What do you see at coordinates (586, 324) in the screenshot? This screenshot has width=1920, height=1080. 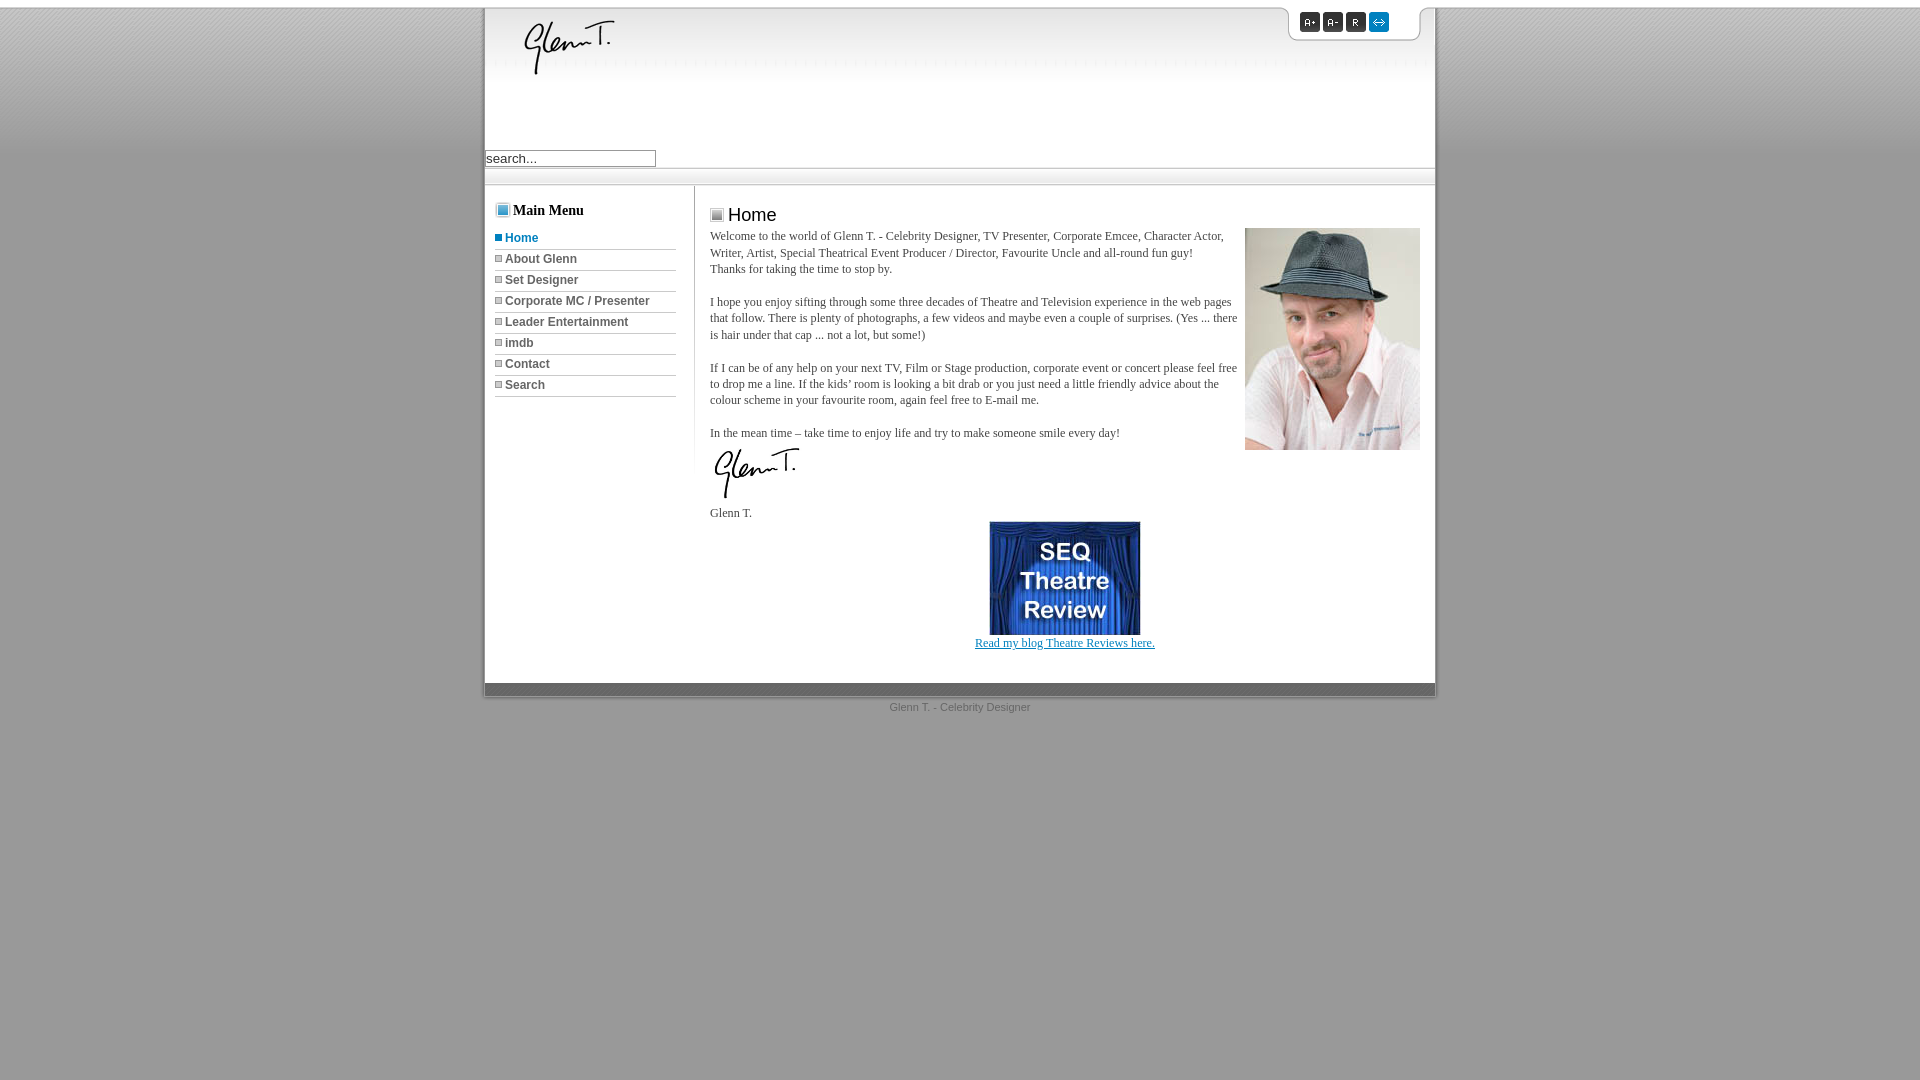 I see `Leader Entertainment` at bounding box center [586, 324].